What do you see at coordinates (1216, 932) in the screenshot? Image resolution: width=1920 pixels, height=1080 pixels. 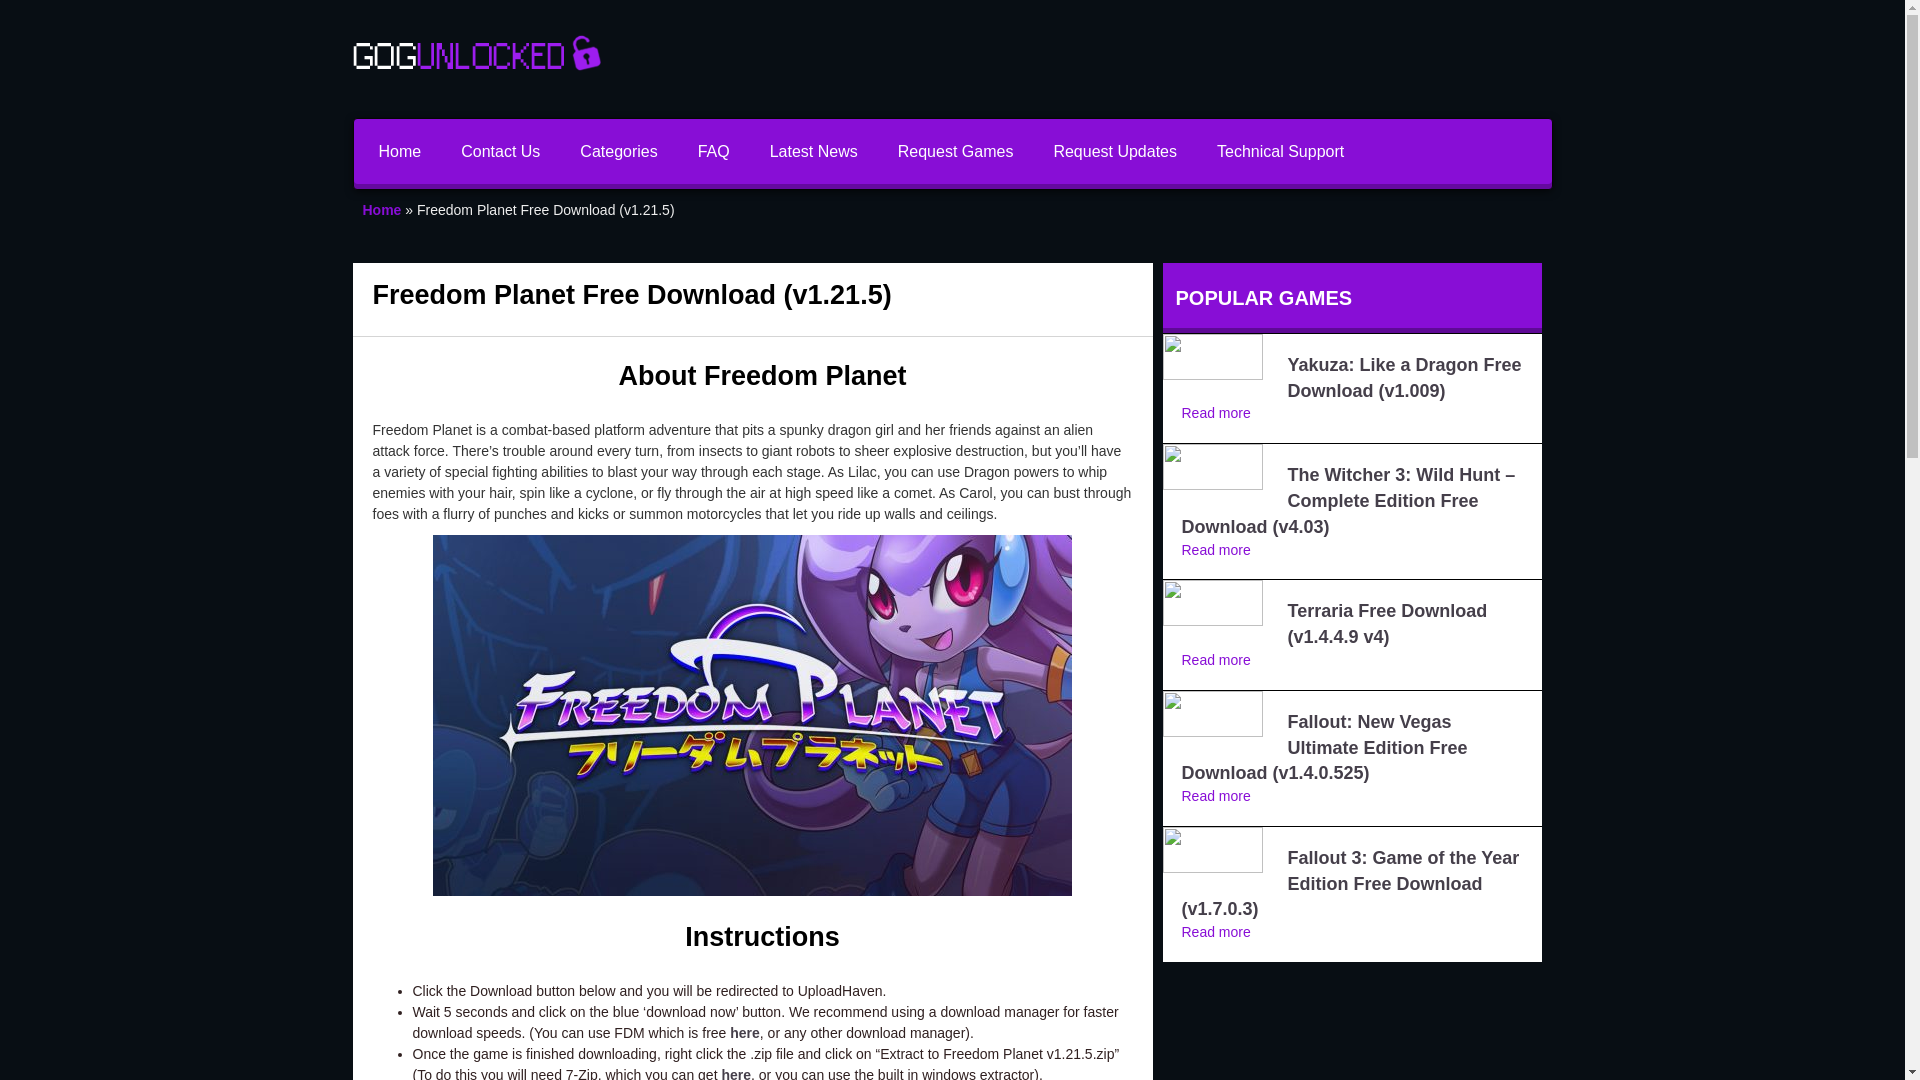 I see `Read more` at bounding box center [1216, 932].